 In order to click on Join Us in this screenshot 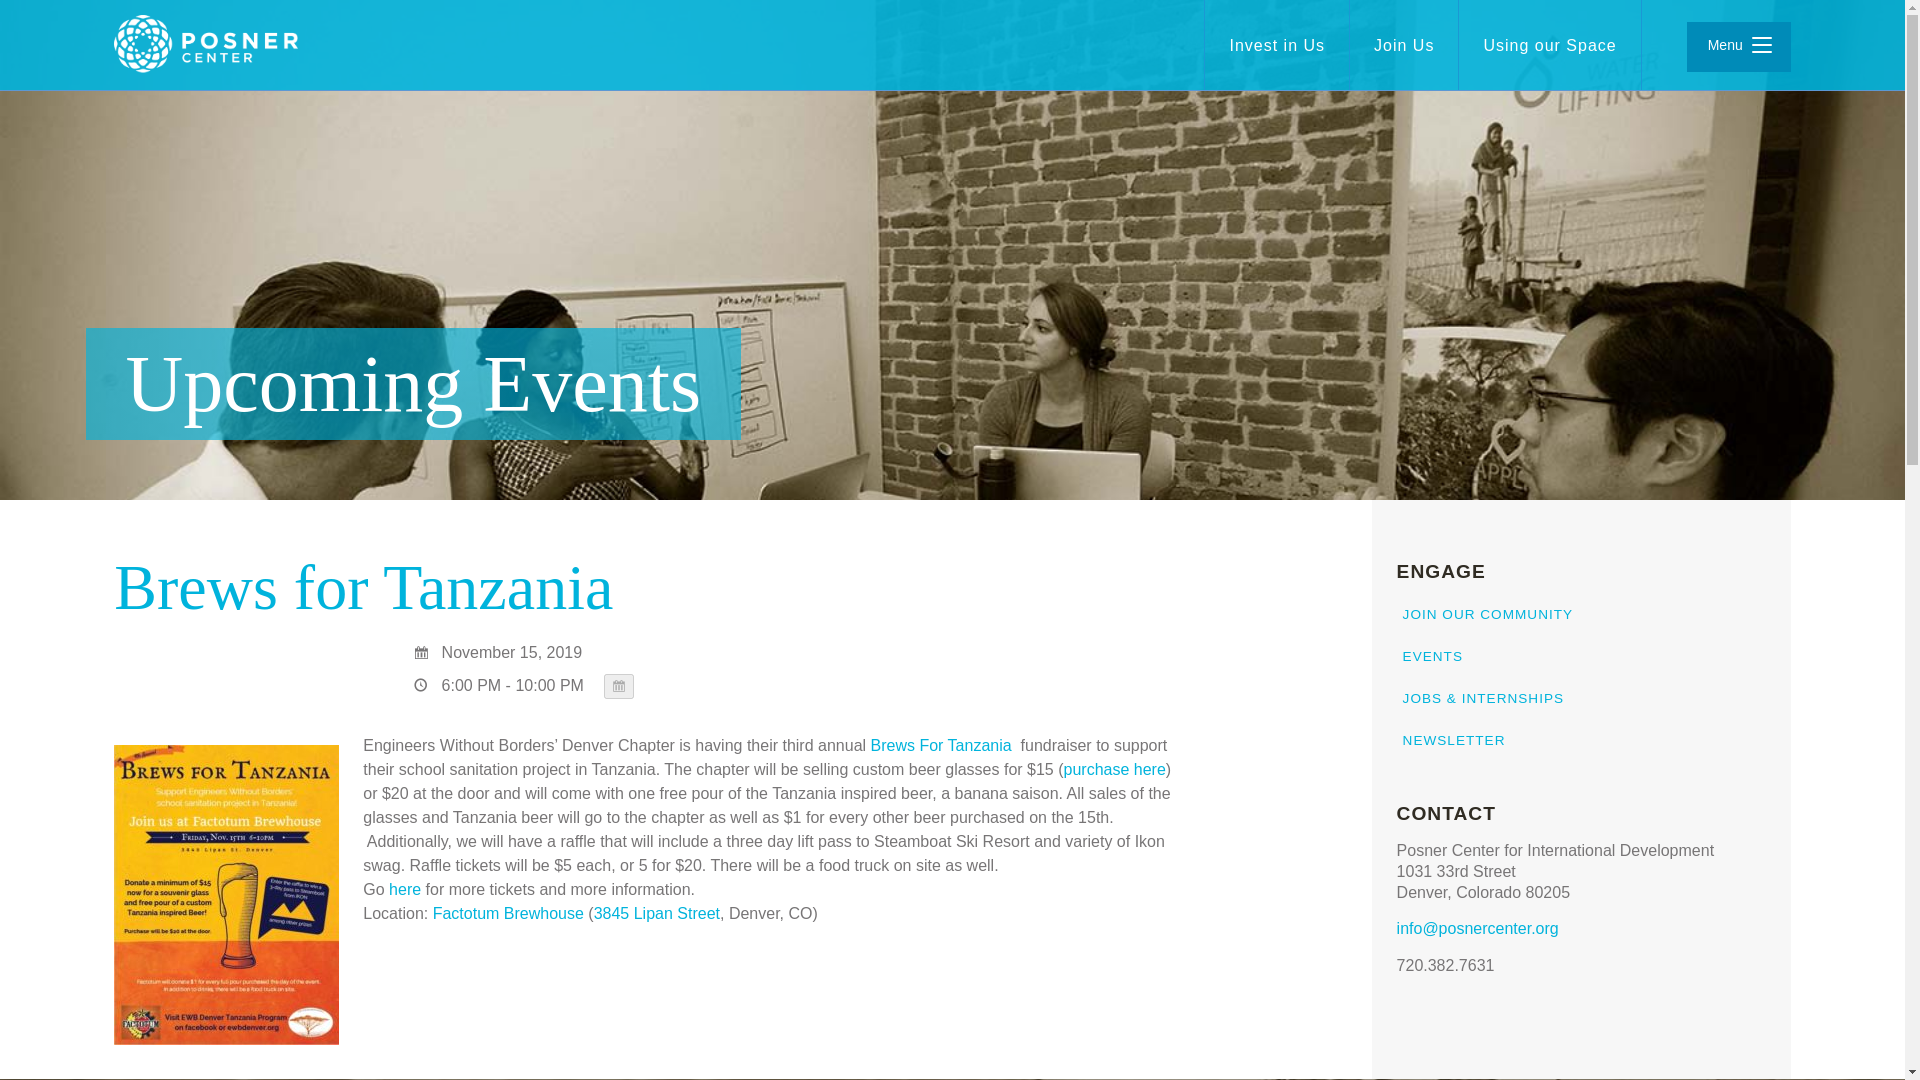, I will do `click(1403, 45)`.